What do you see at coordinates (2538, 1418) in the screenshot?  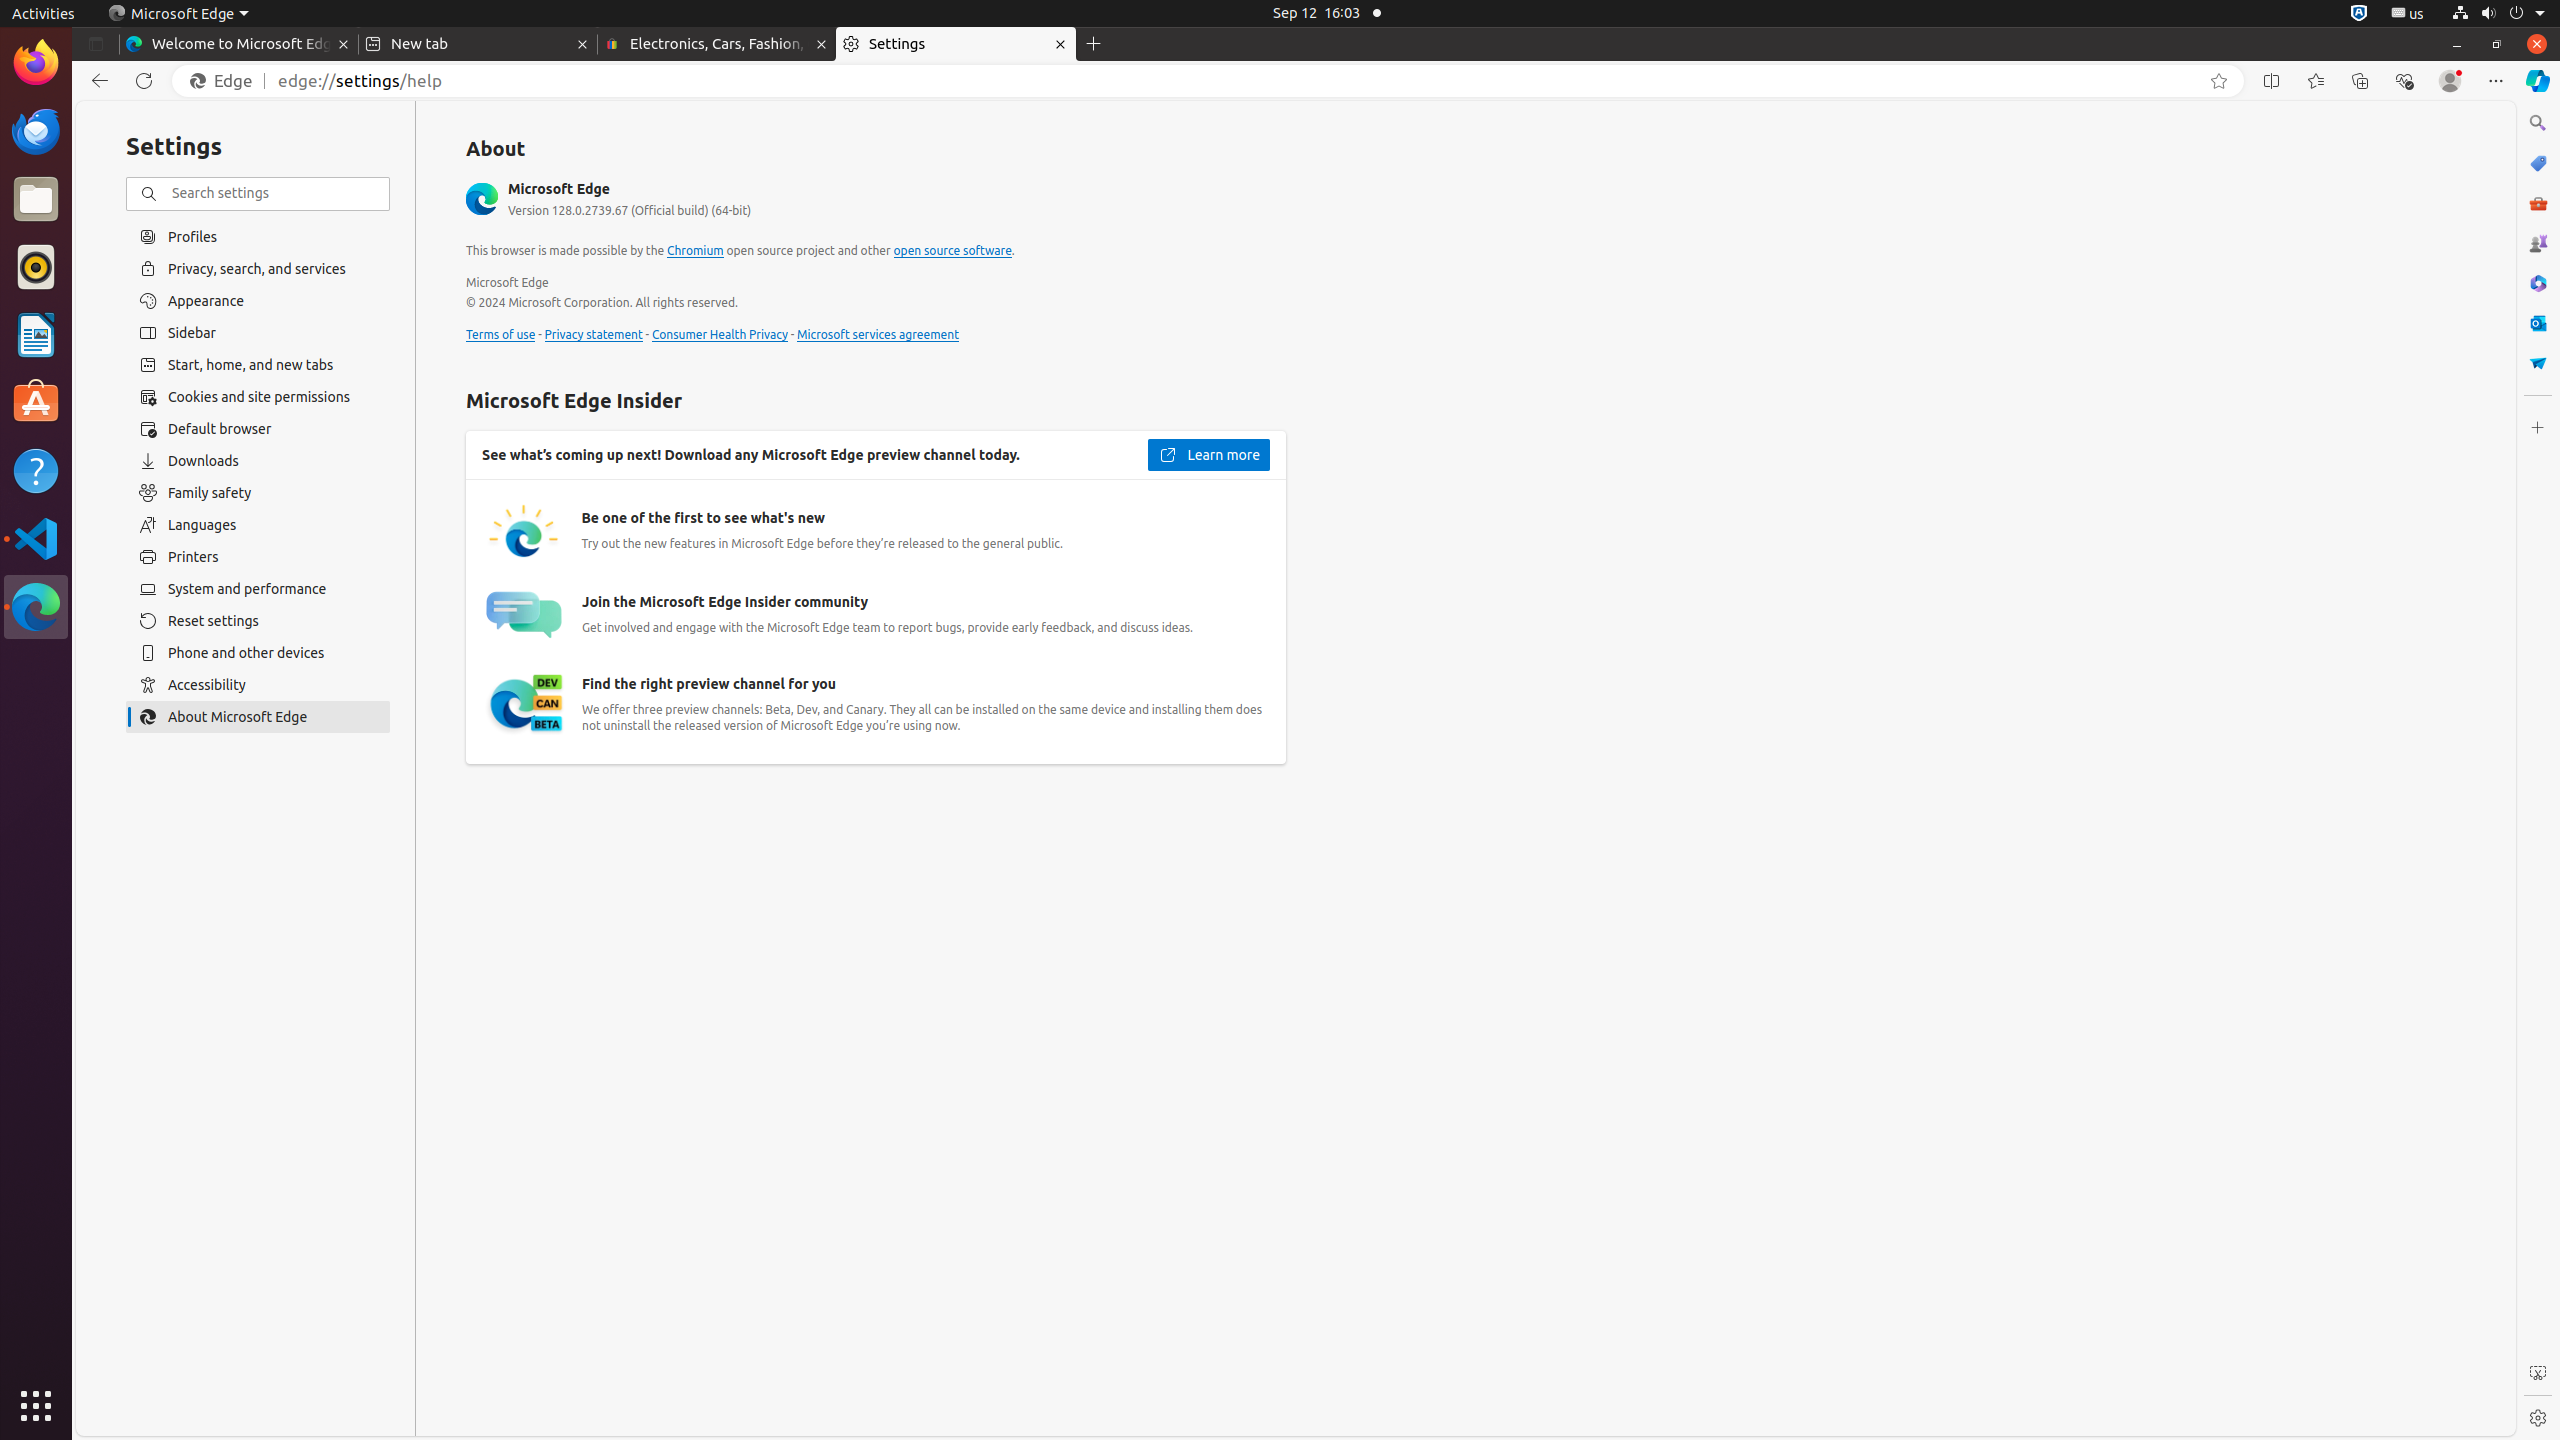 I see `Settings` at bounding box center [2538, 1418].